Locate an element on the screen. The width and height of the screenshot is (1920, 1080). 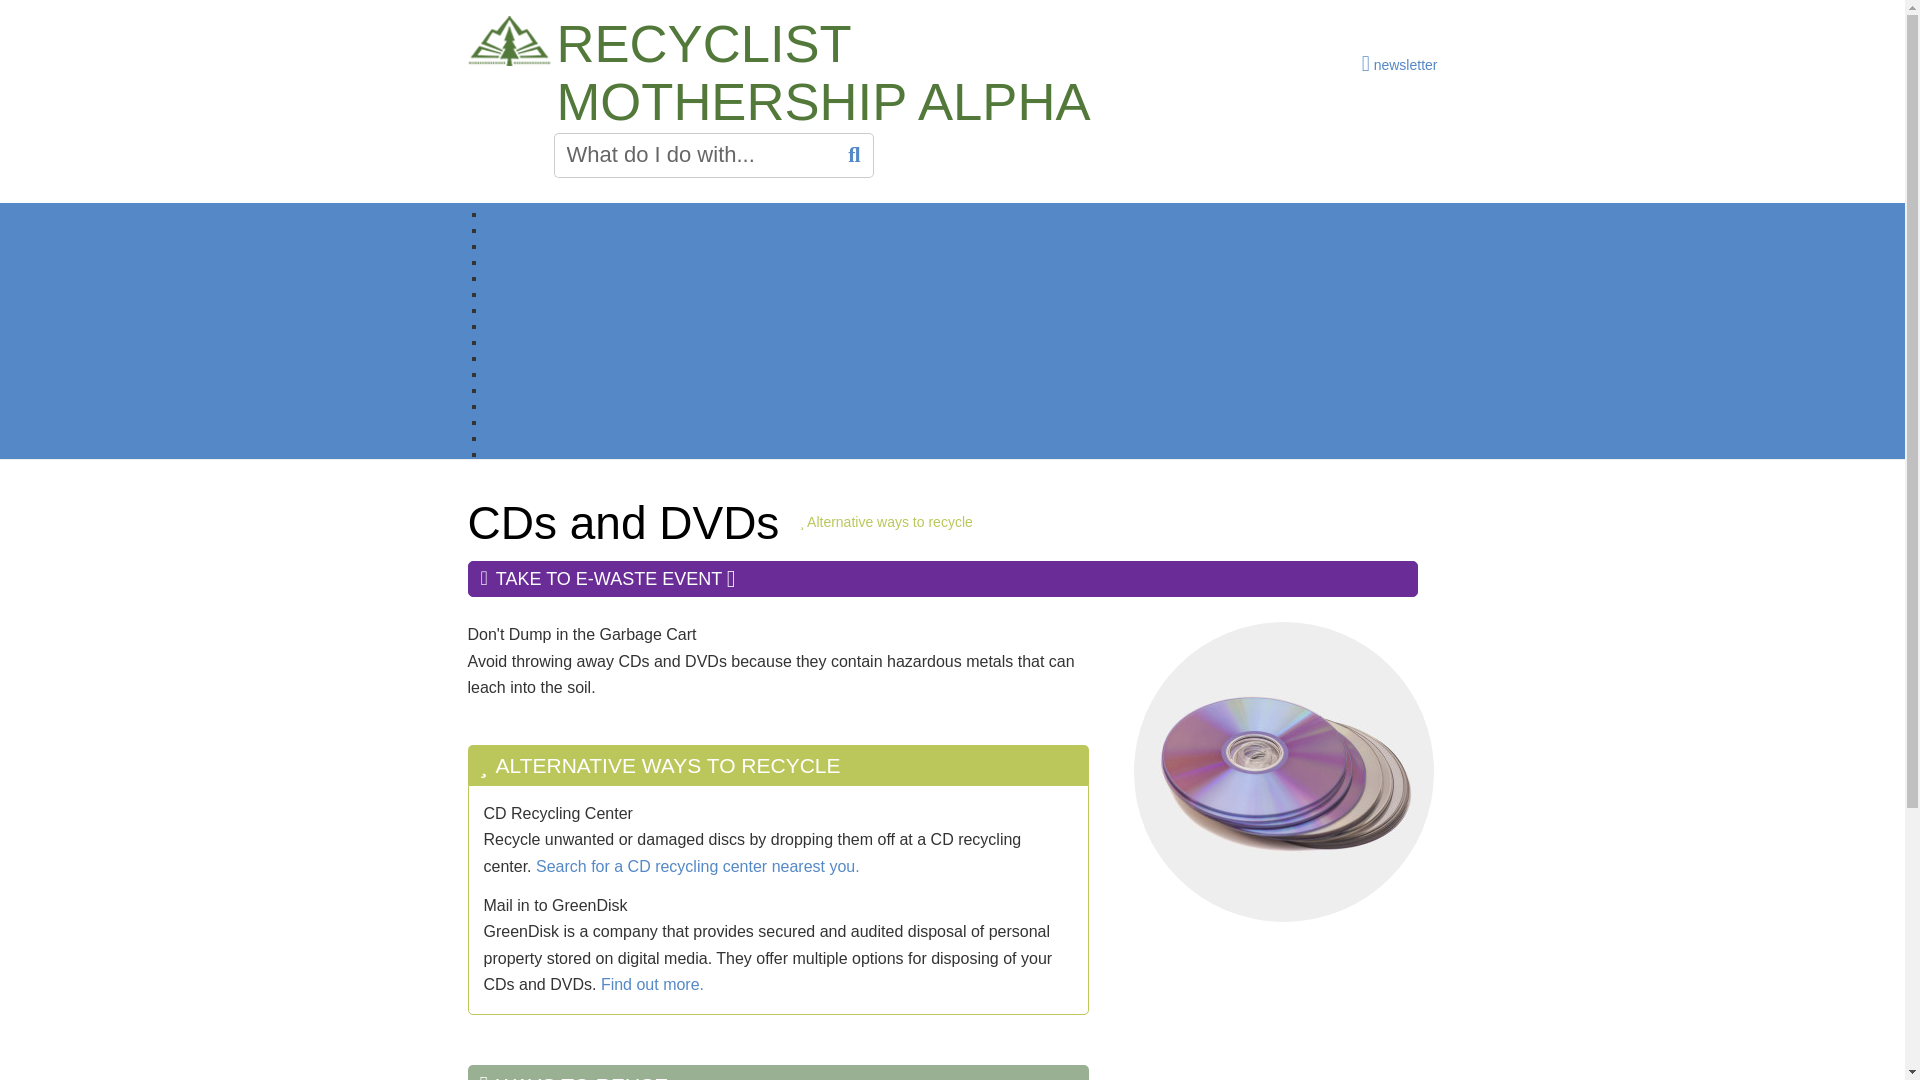
TAKE TO E-WASTE EVENT is located at coordinates (943, 578).